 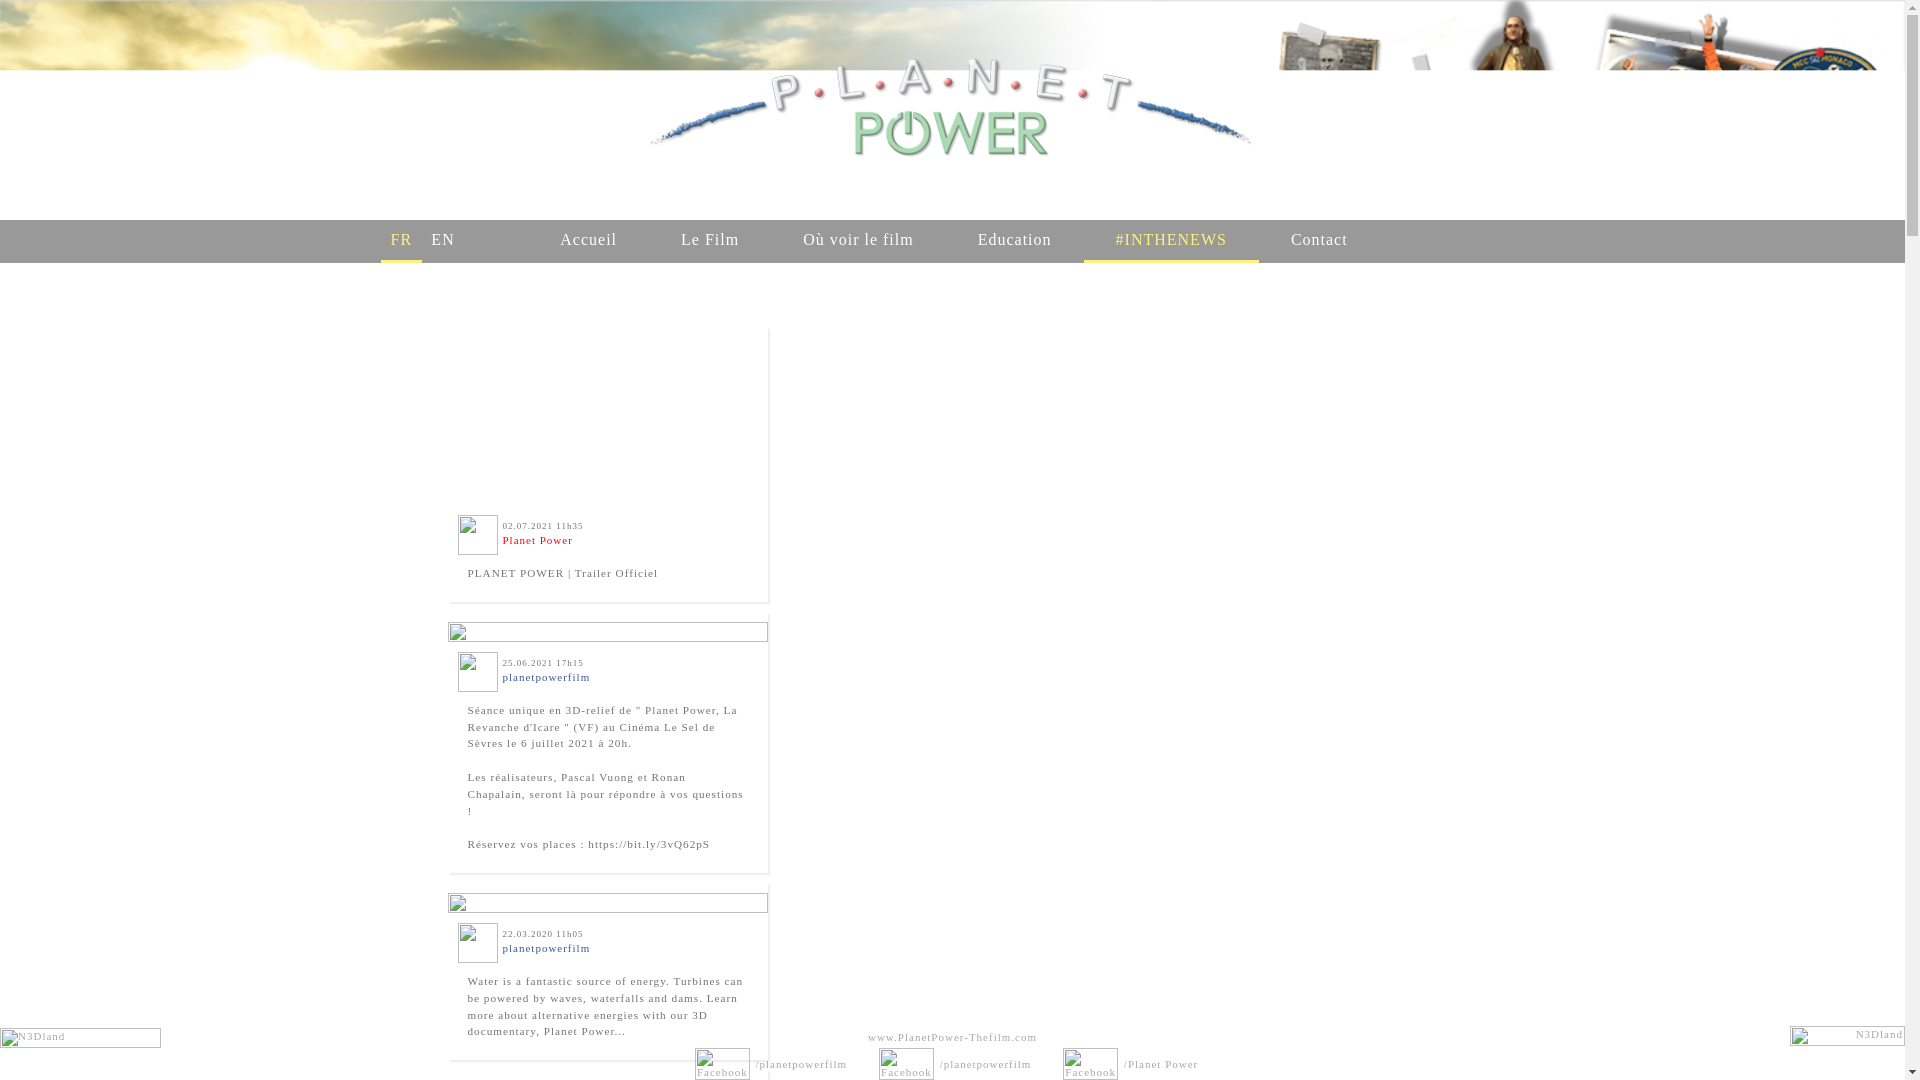 I want to click on Le Film, so click(x=710, y=242).